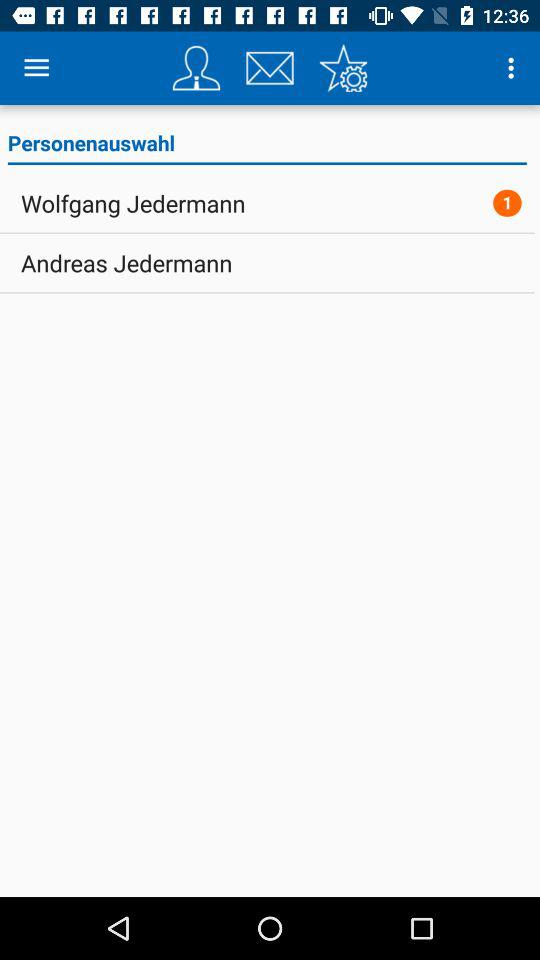 The image size is (540, 960). Describe the element at coordinates (126, 263) in the screenshot. I see `turn off andreas jedermann` at that location.